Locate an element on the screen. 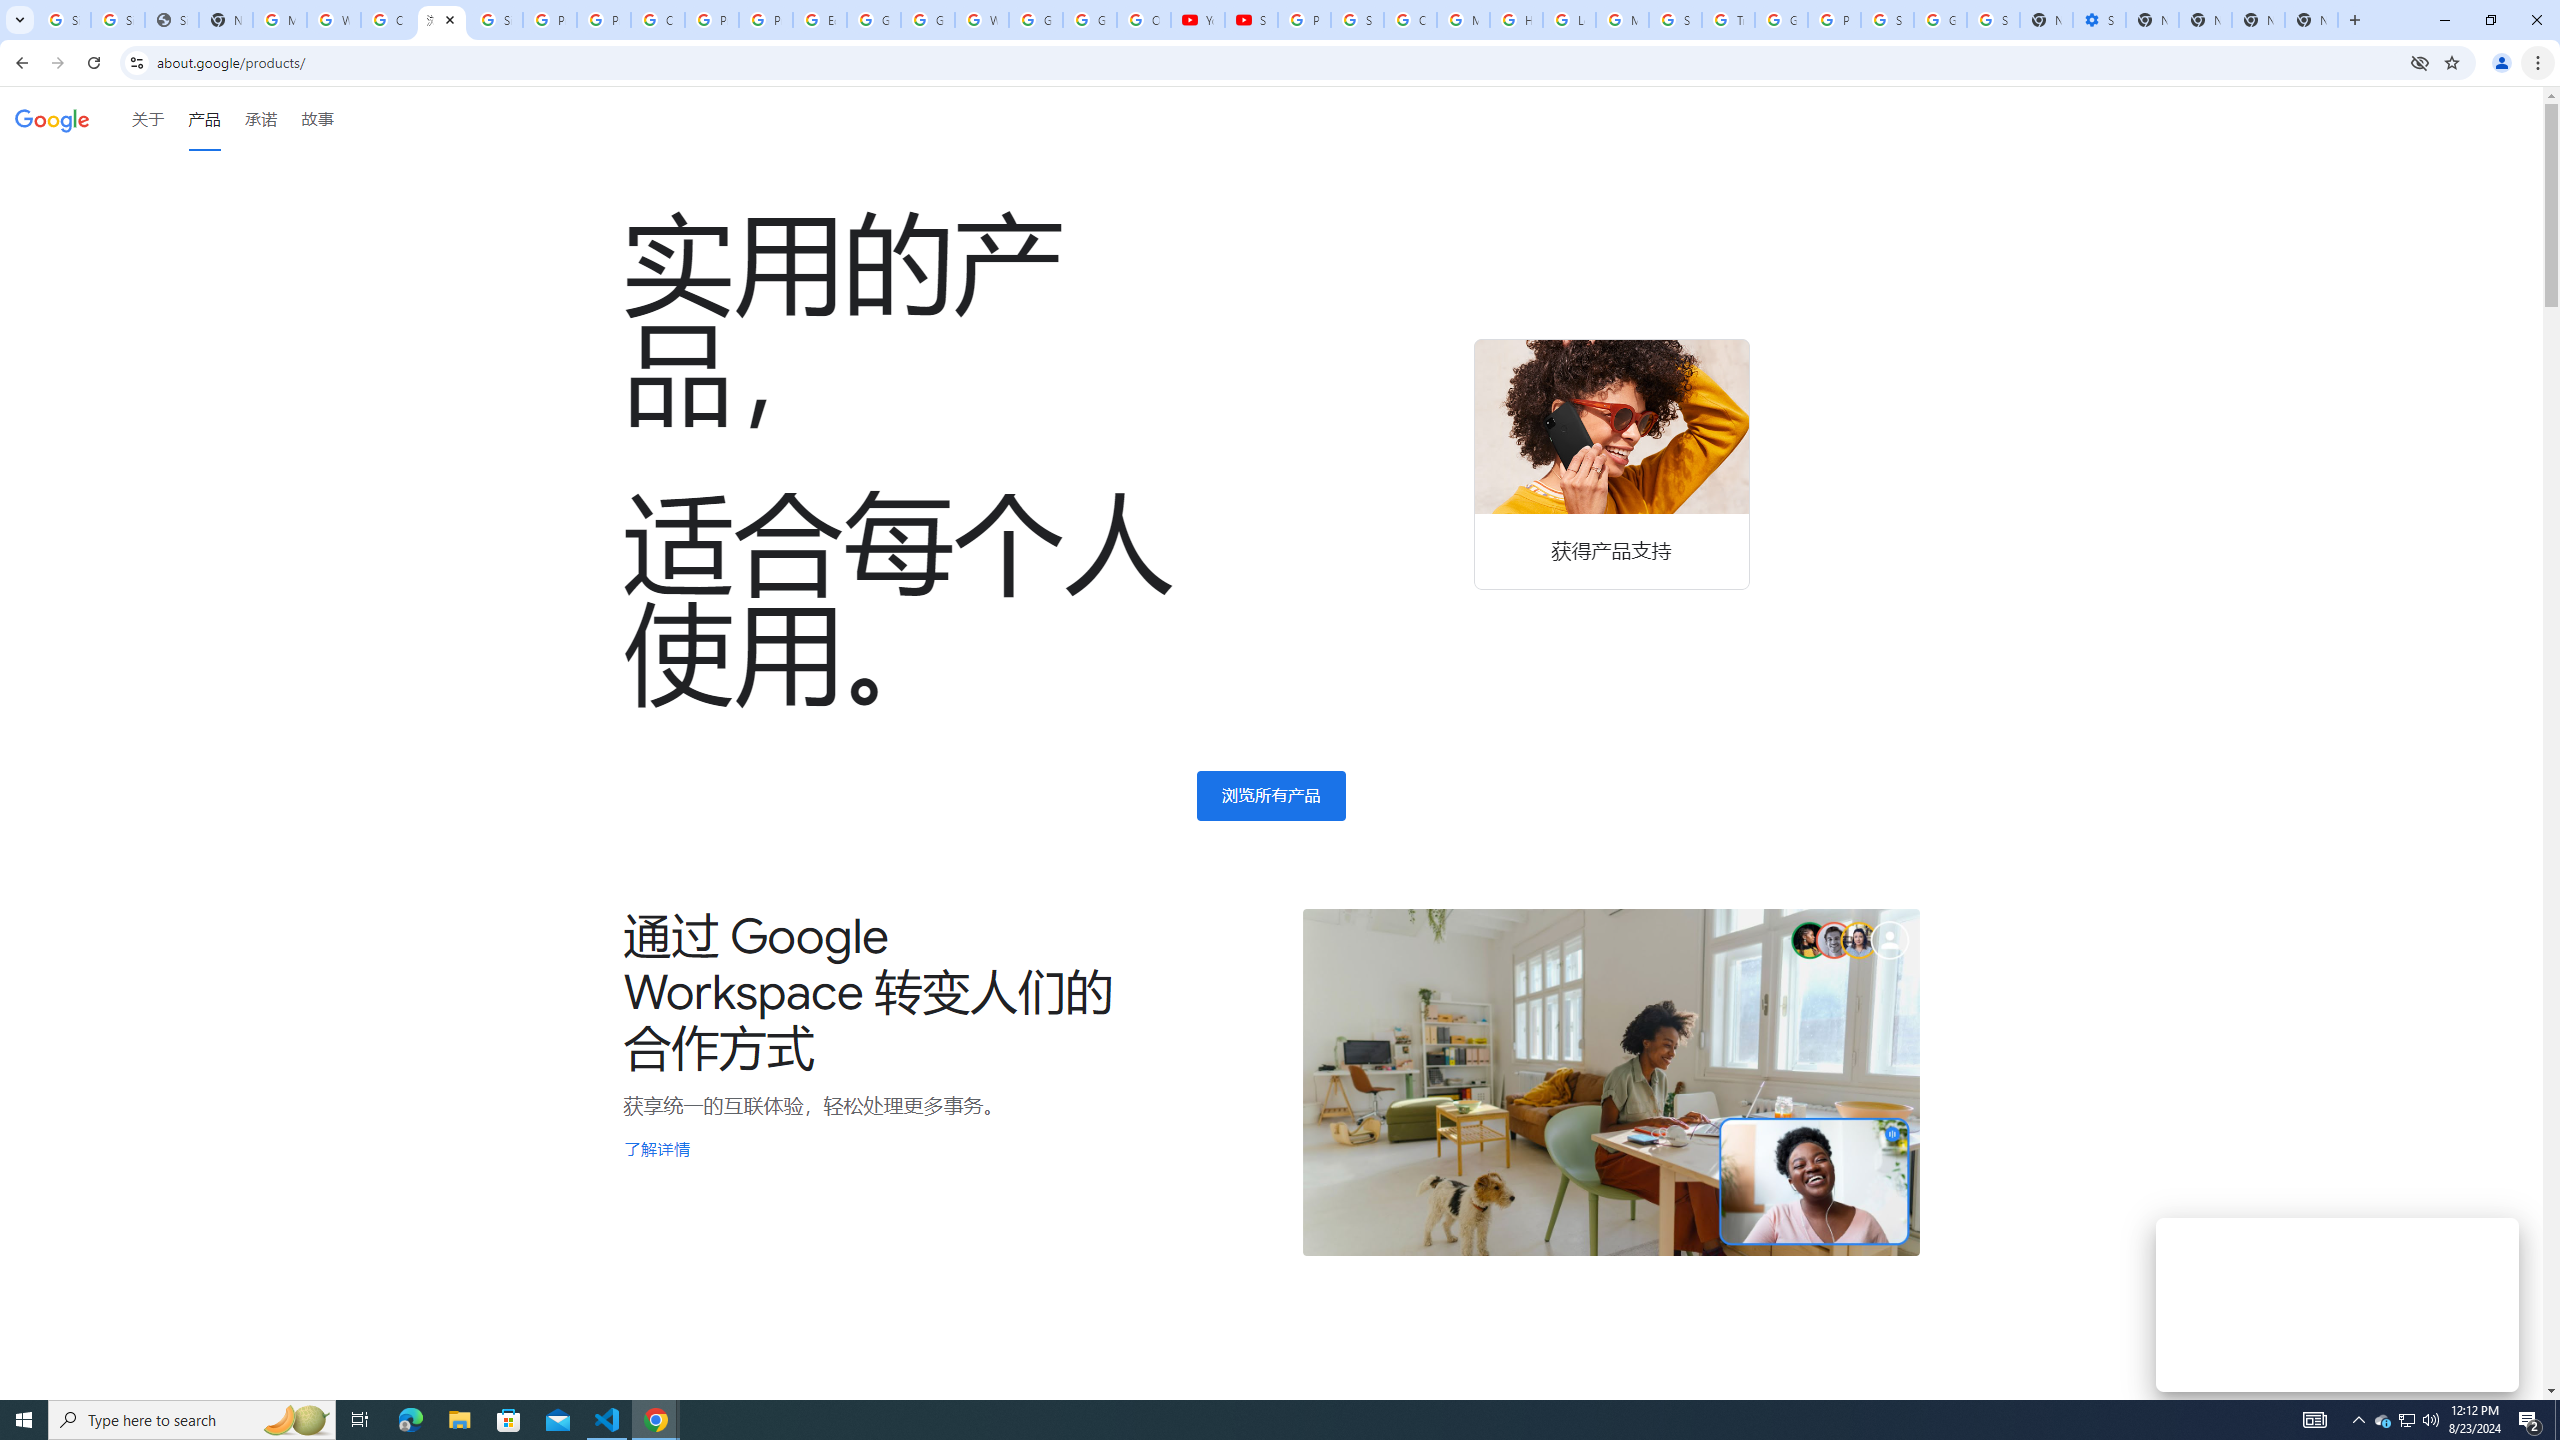 Image resolution: width=2560 pixels, height=1440 pixels. Google Ads - Sign in is located at coordinates (1781, 20).